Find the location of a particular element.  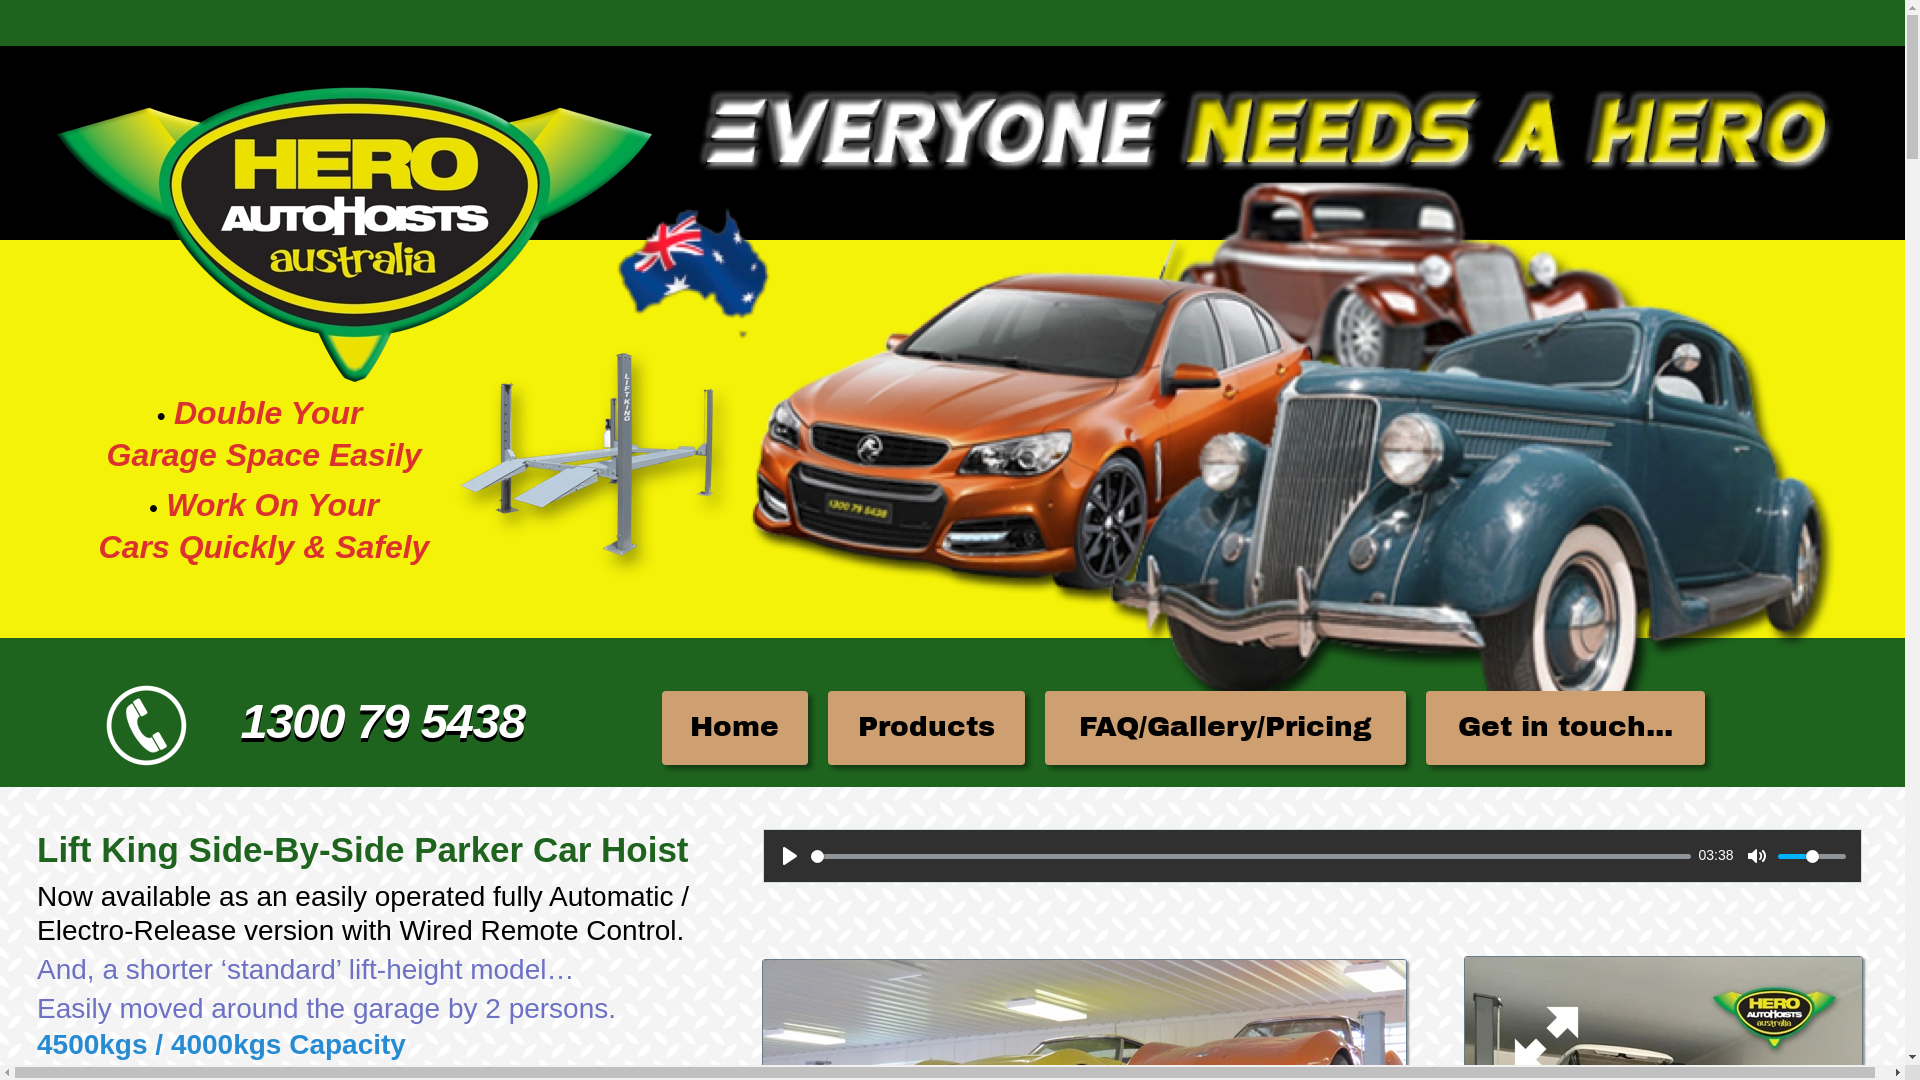

Play is located at coordinates (790, 856).